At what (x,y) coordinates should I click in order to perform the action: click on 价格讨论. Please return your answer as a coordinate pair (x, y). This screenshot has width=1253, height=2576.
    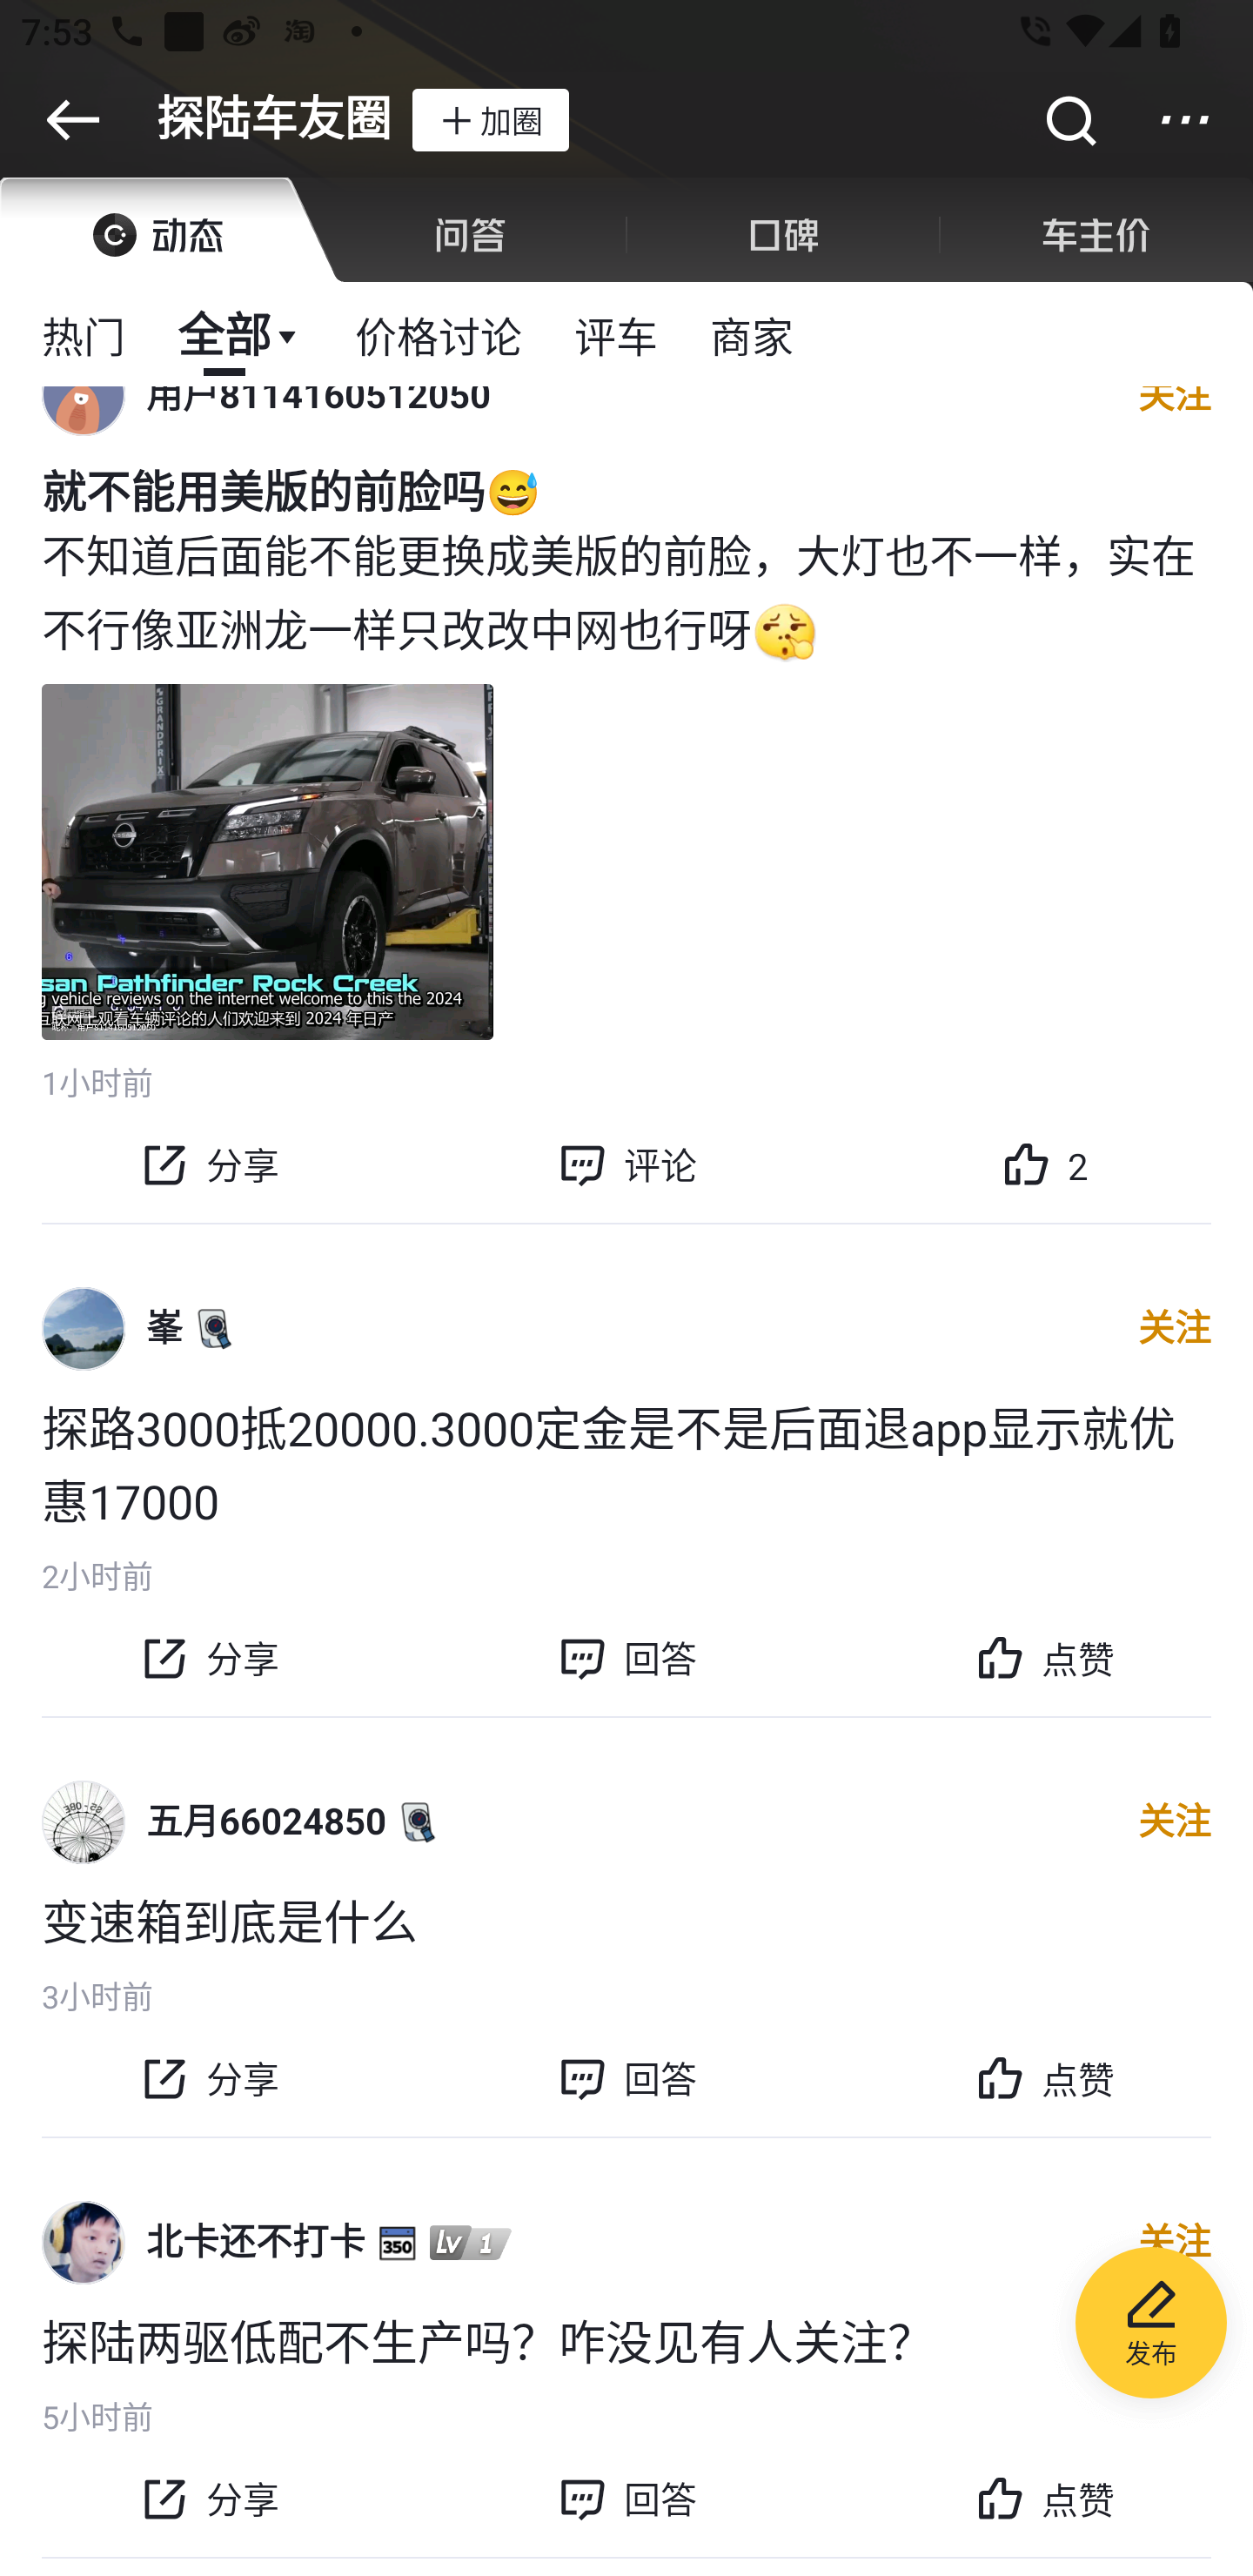
    Looking at the image, I should click on (439, 333).